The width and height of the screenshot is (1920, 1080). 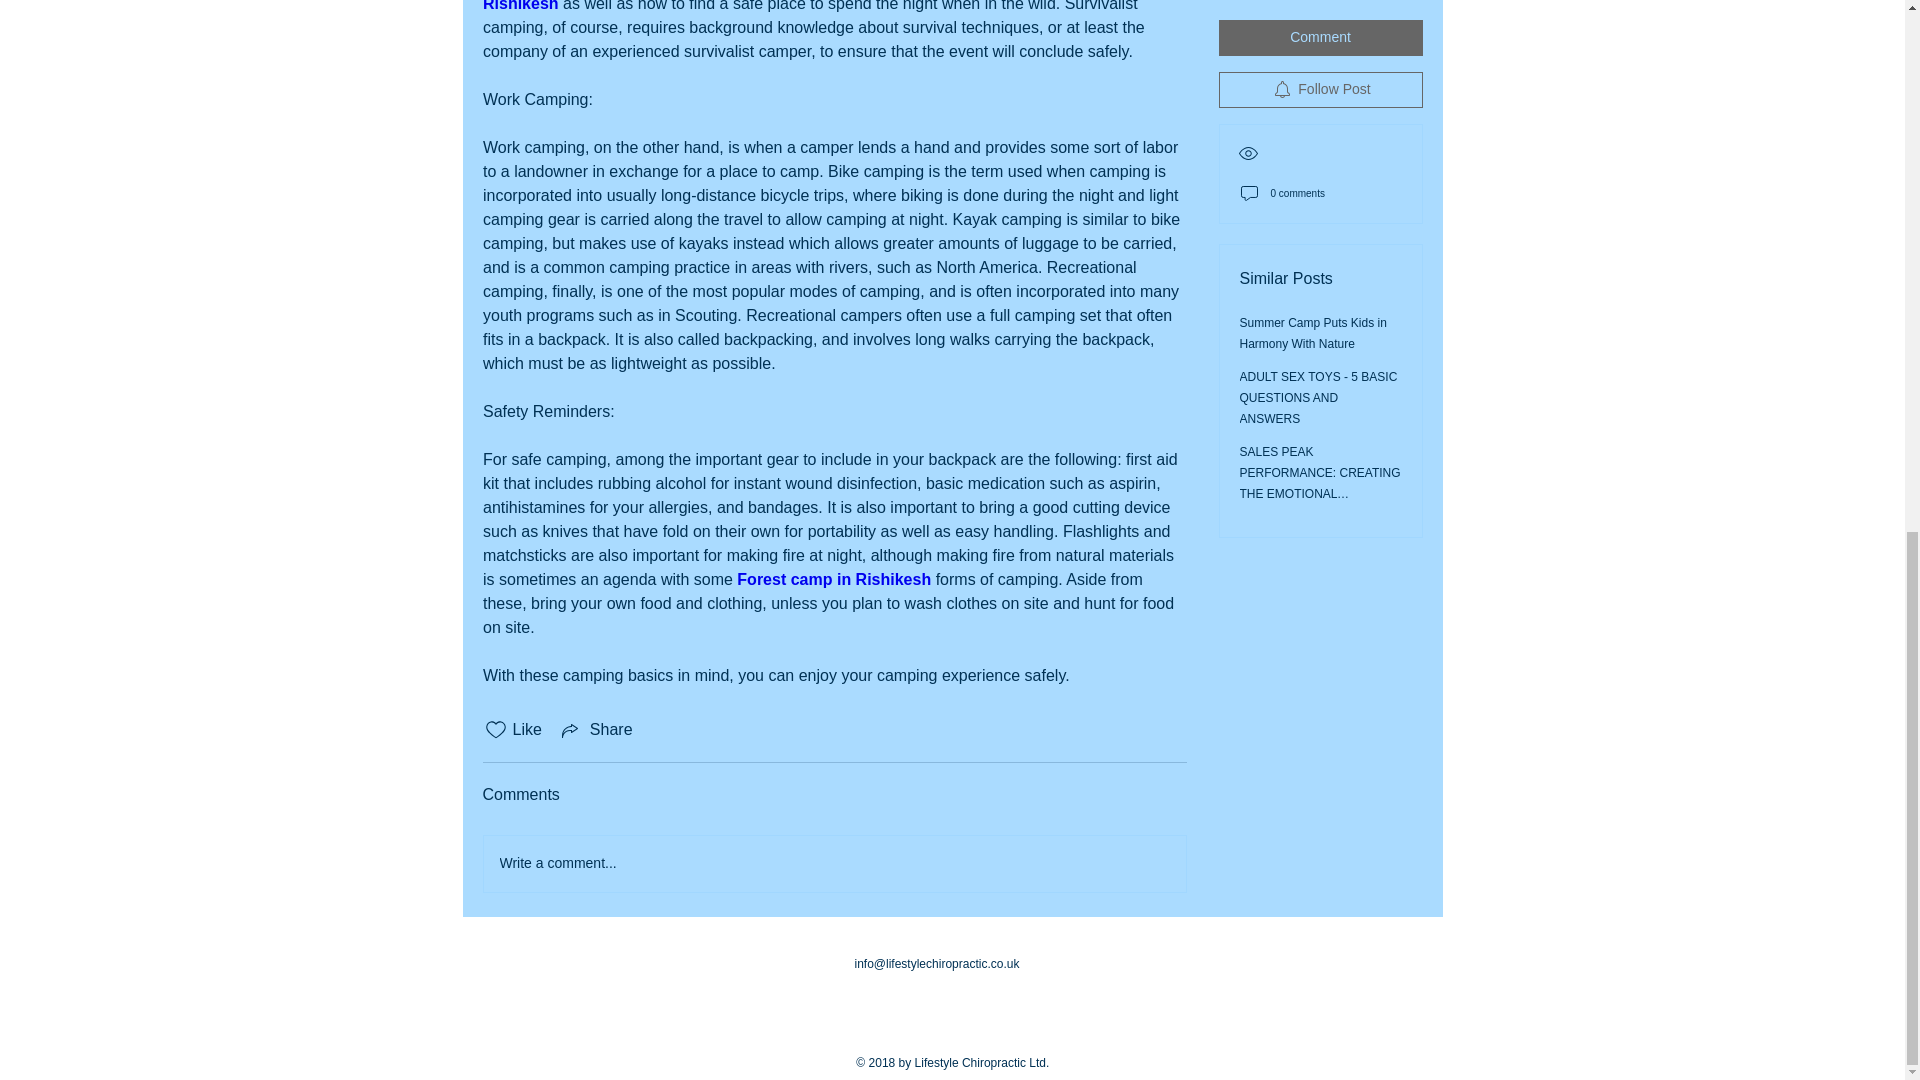 I want to click on Write a comment..., so click(x=834, y=864).